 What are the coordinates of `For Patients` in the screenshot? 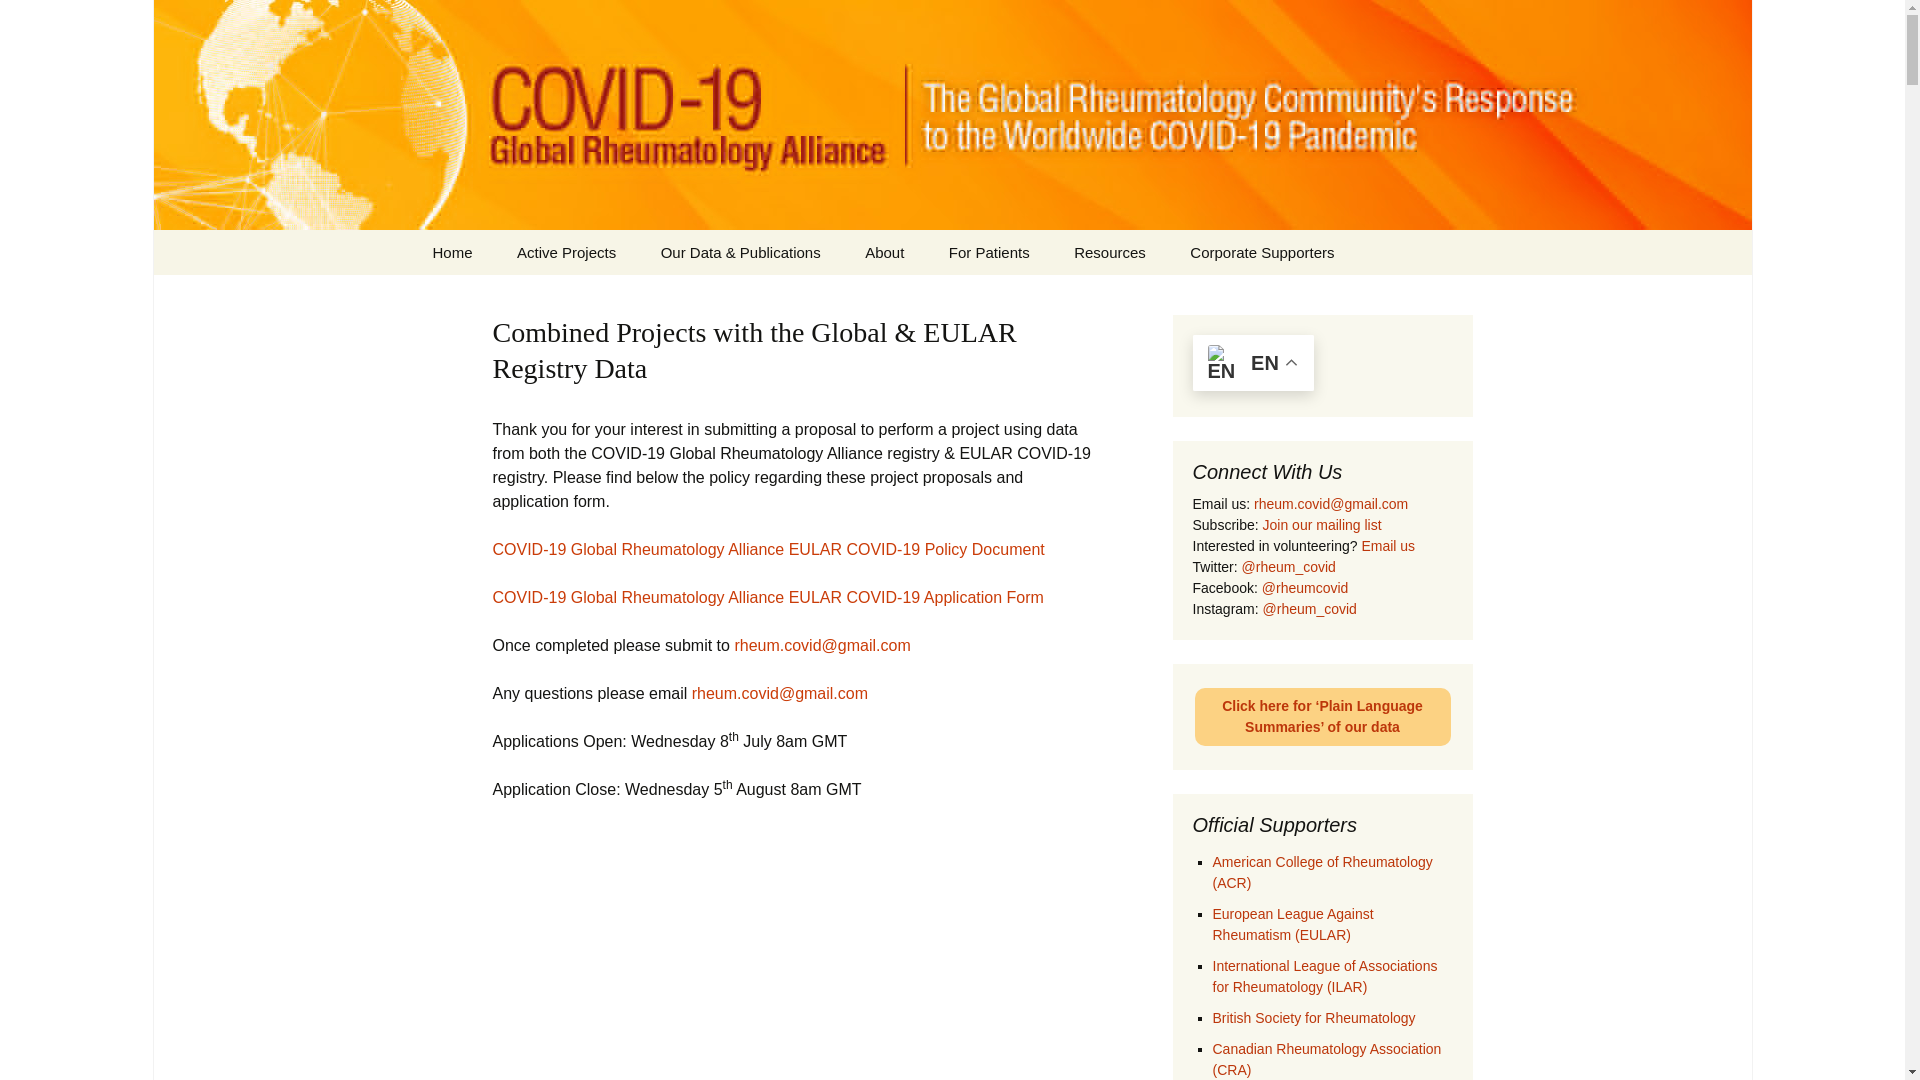 It's located at (990, 252).